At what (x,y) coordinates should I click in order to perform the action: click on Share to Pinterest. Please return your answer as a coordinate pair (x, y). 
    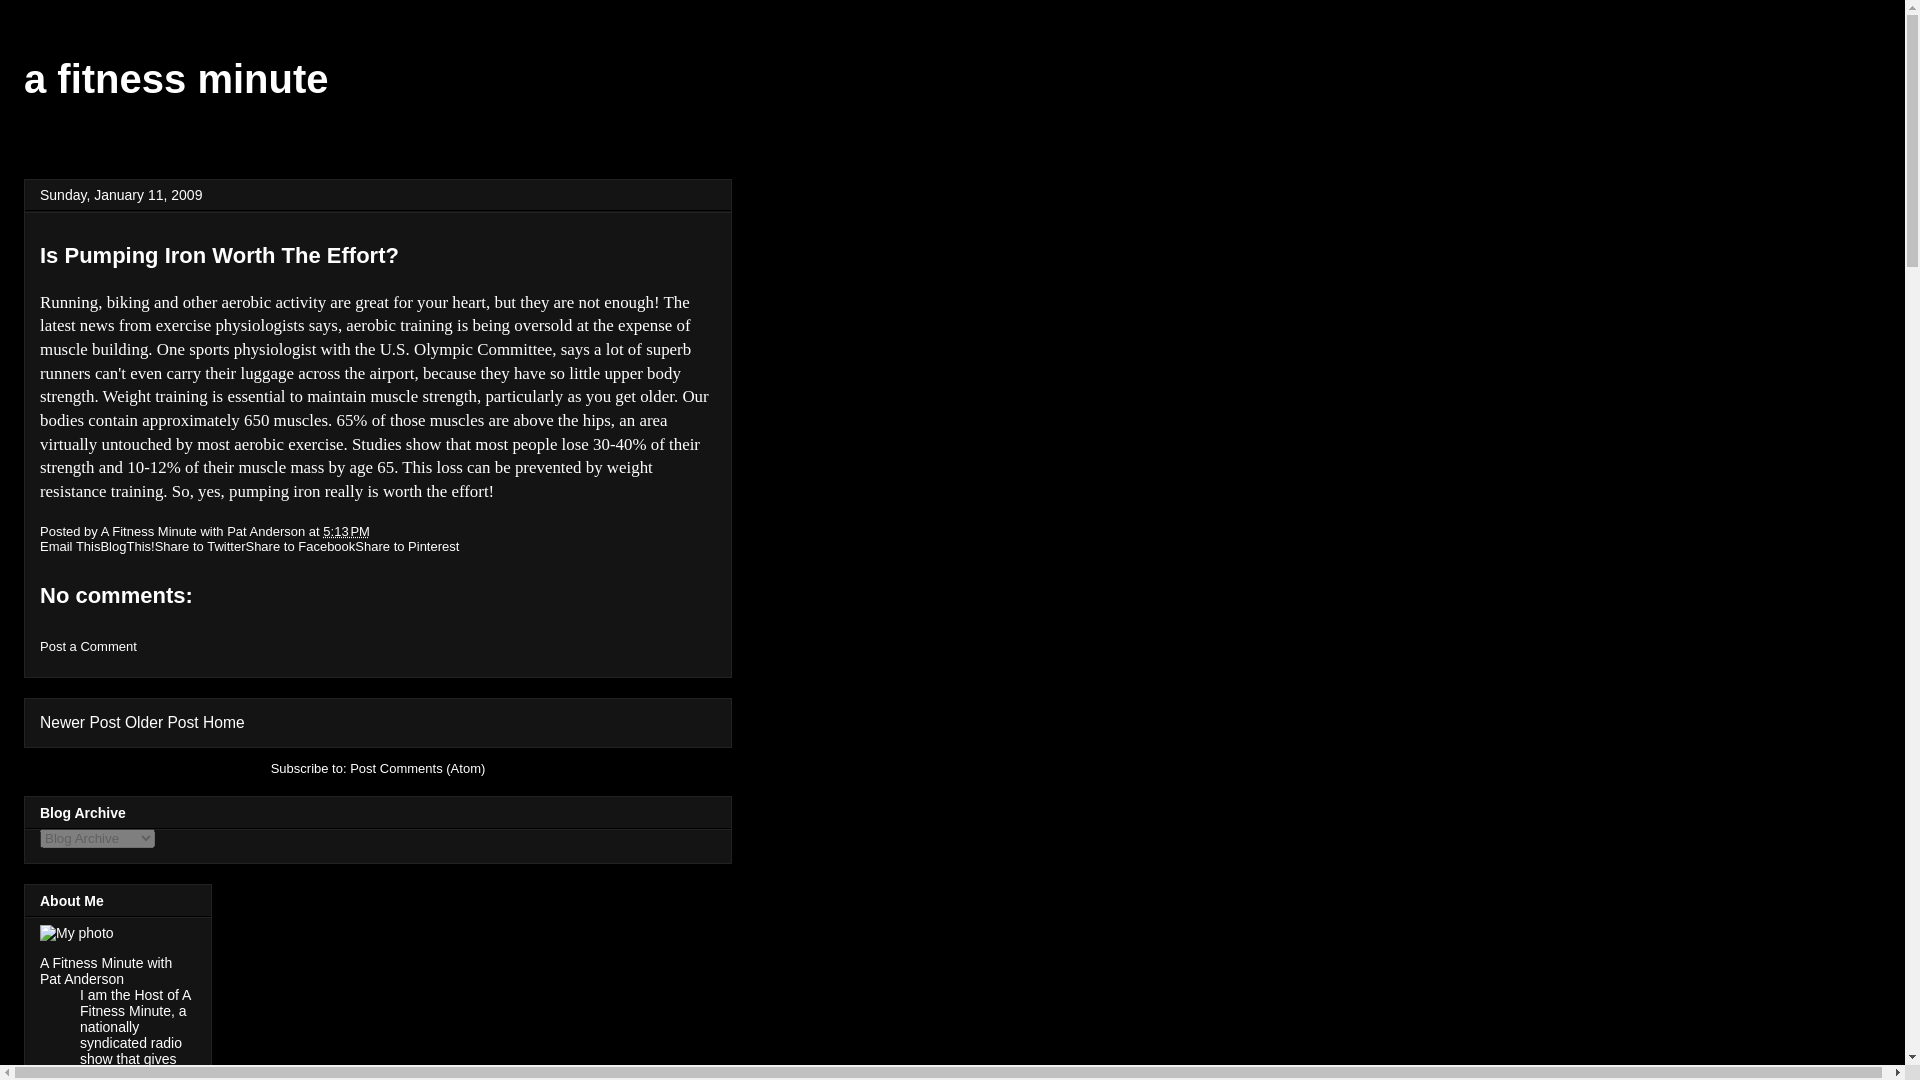
    Looking at the image, I should click on (406, 546).